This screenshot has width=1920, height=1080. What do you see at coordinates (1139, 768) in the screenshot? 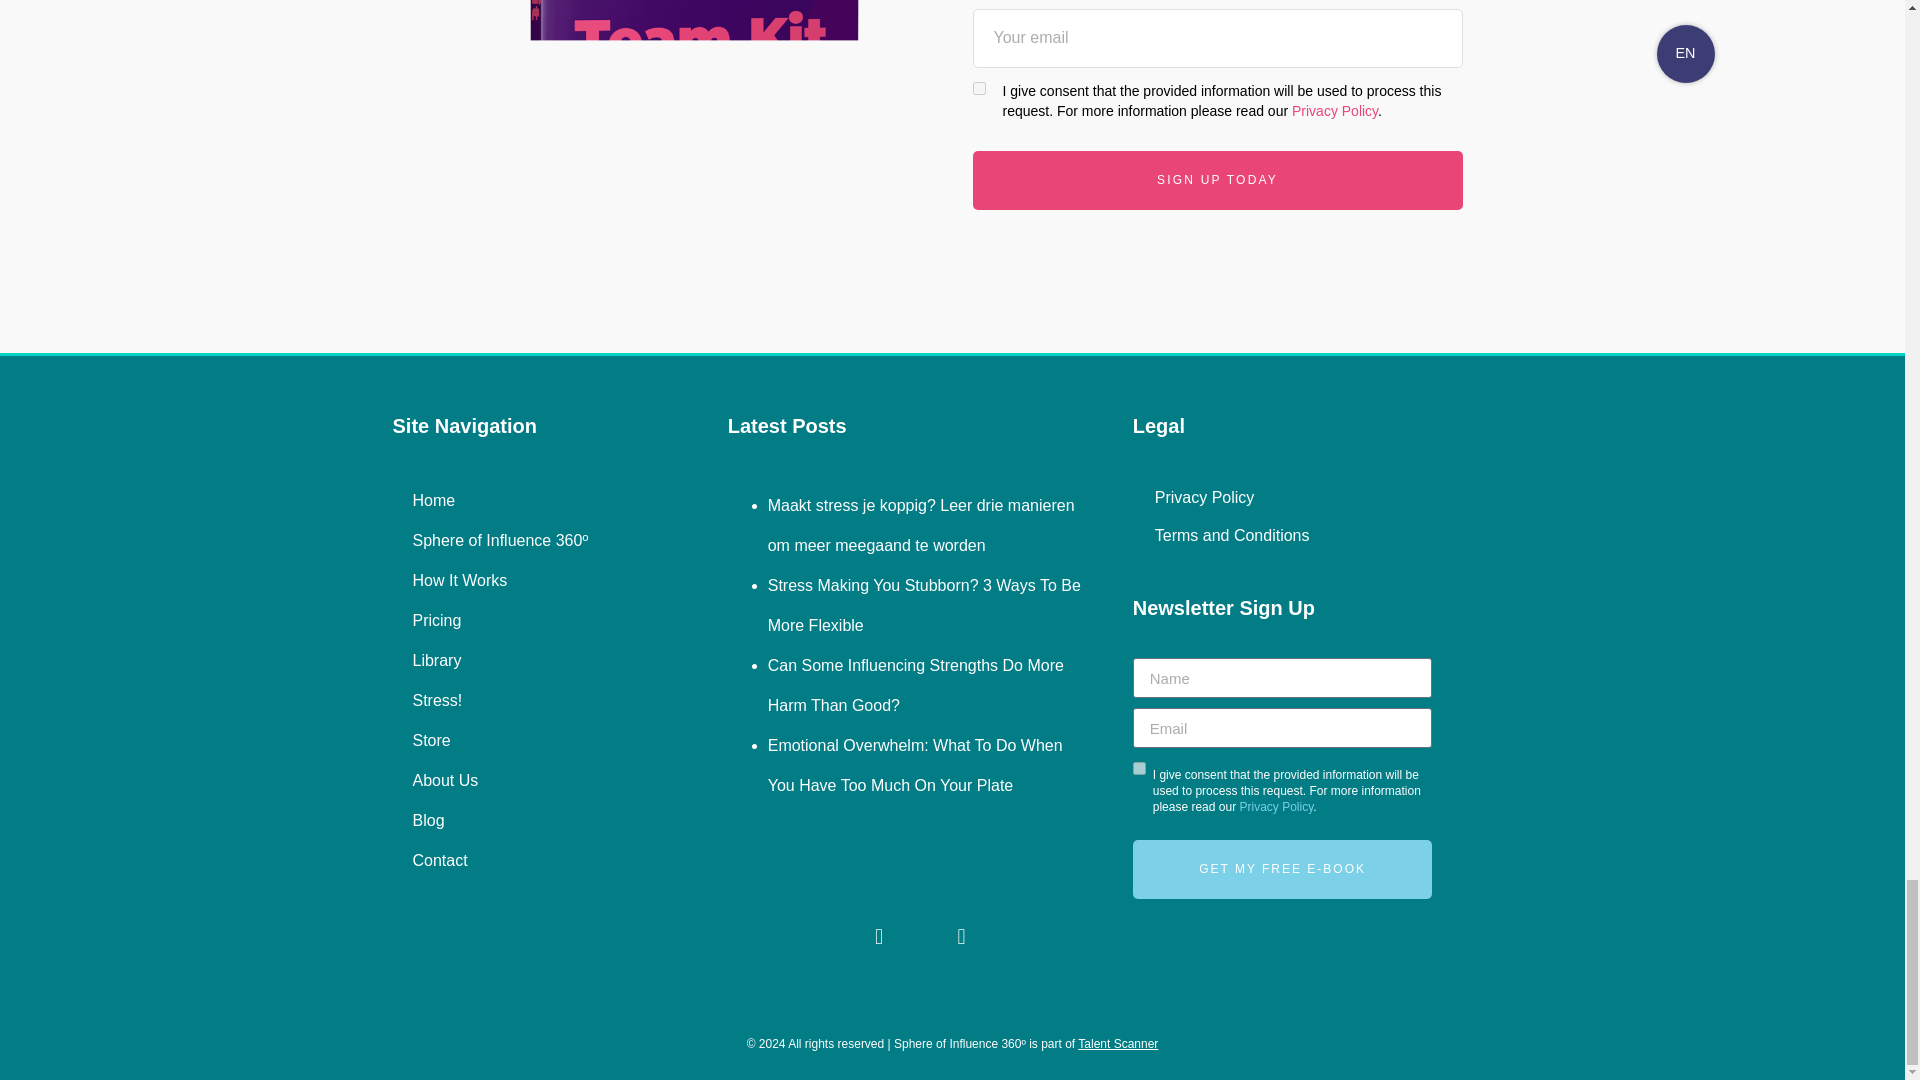
I see `on` at bounding box center [1139, 768].